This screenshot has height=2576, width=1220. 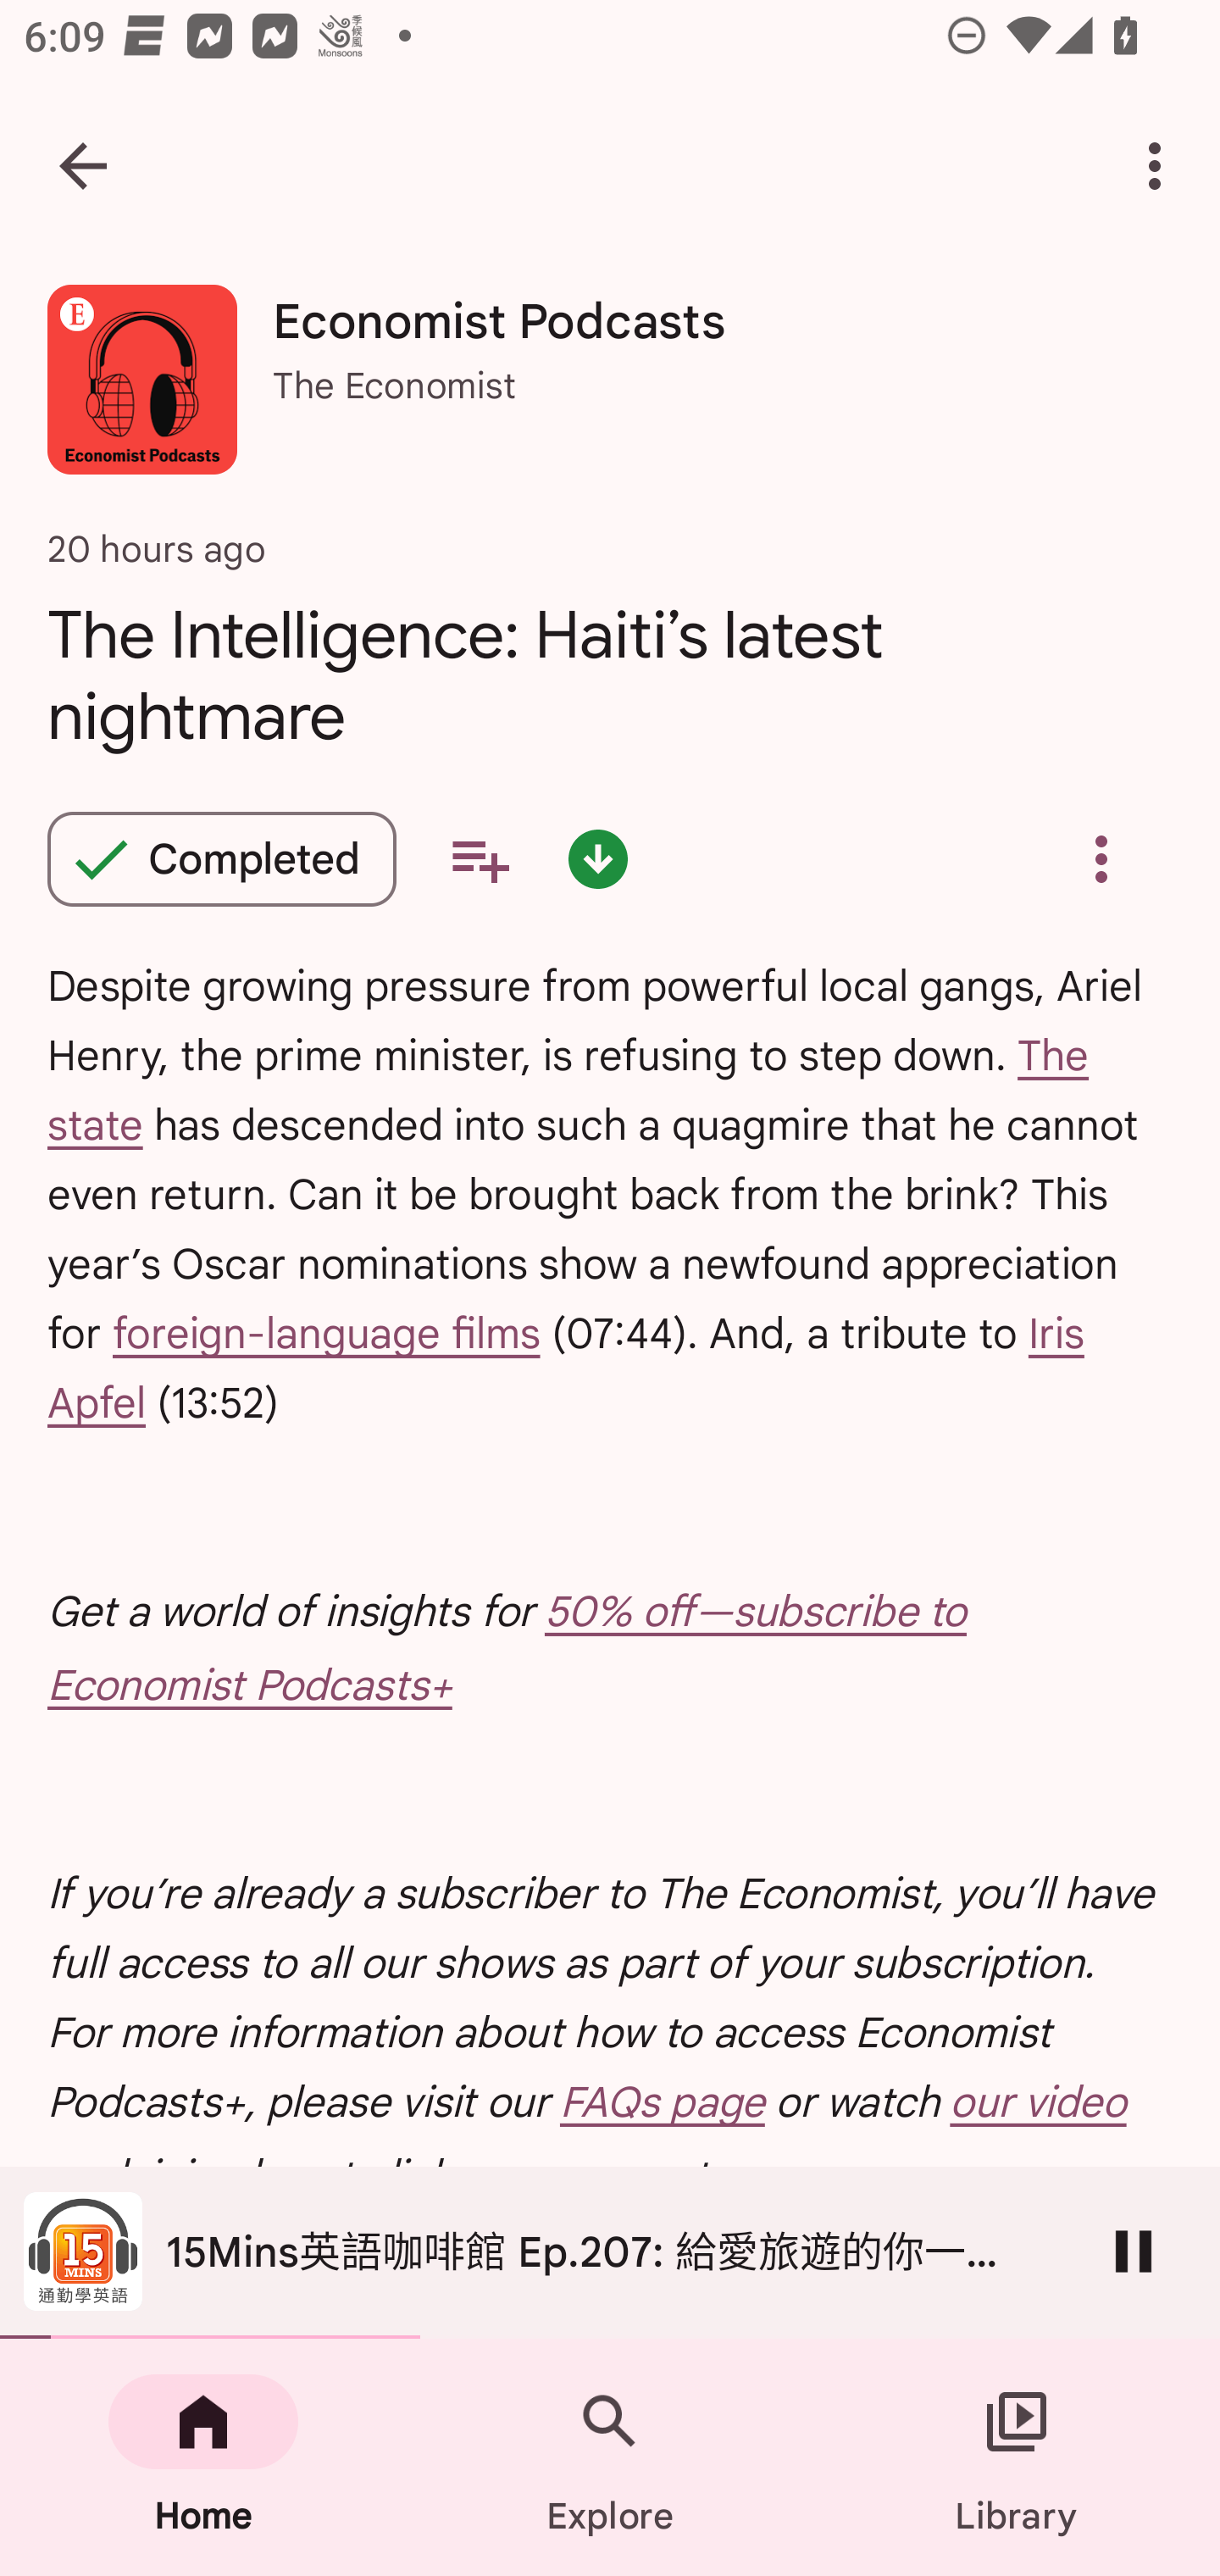 What do you see at coordinates (1161, 166) in the screenshot?
I see `More options` at bounding box center [1161, 166].